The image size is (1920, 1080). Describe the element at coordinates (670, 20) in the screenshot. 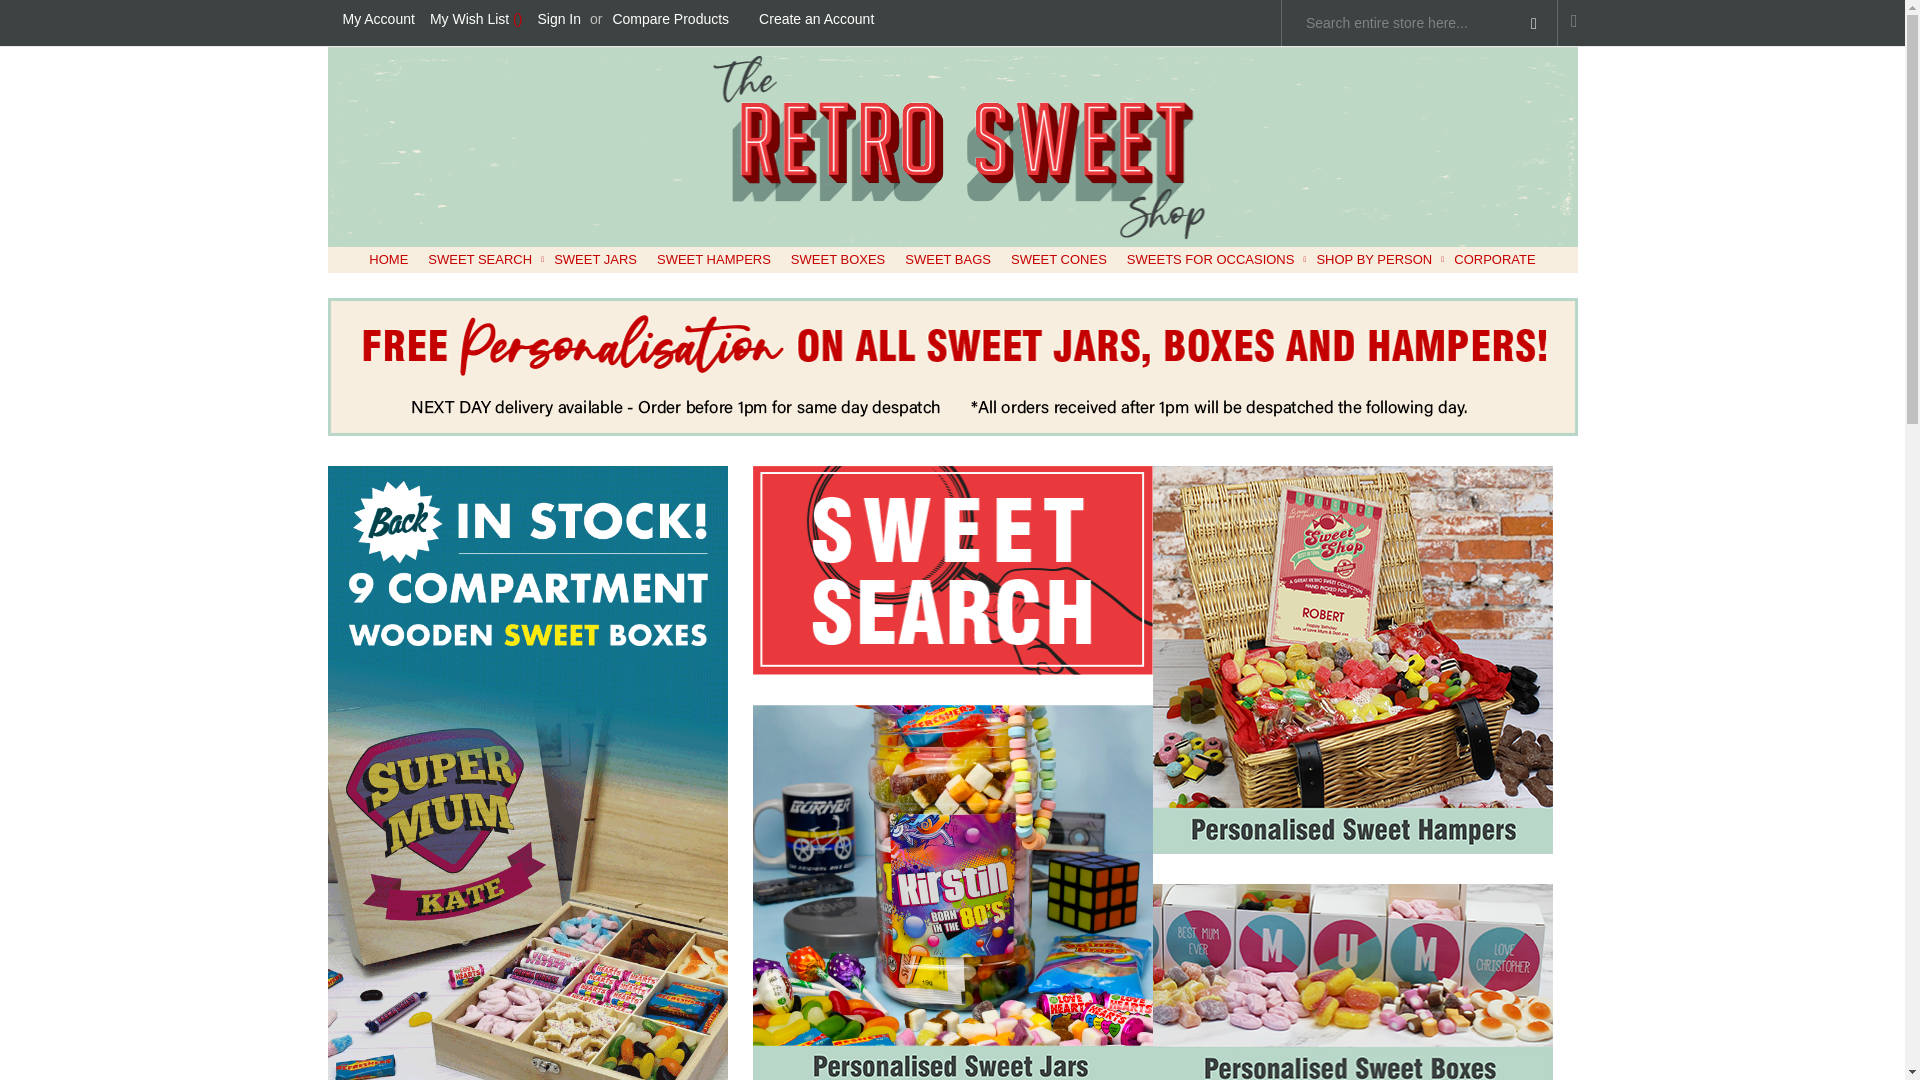

I see `Compare Products` at that location.